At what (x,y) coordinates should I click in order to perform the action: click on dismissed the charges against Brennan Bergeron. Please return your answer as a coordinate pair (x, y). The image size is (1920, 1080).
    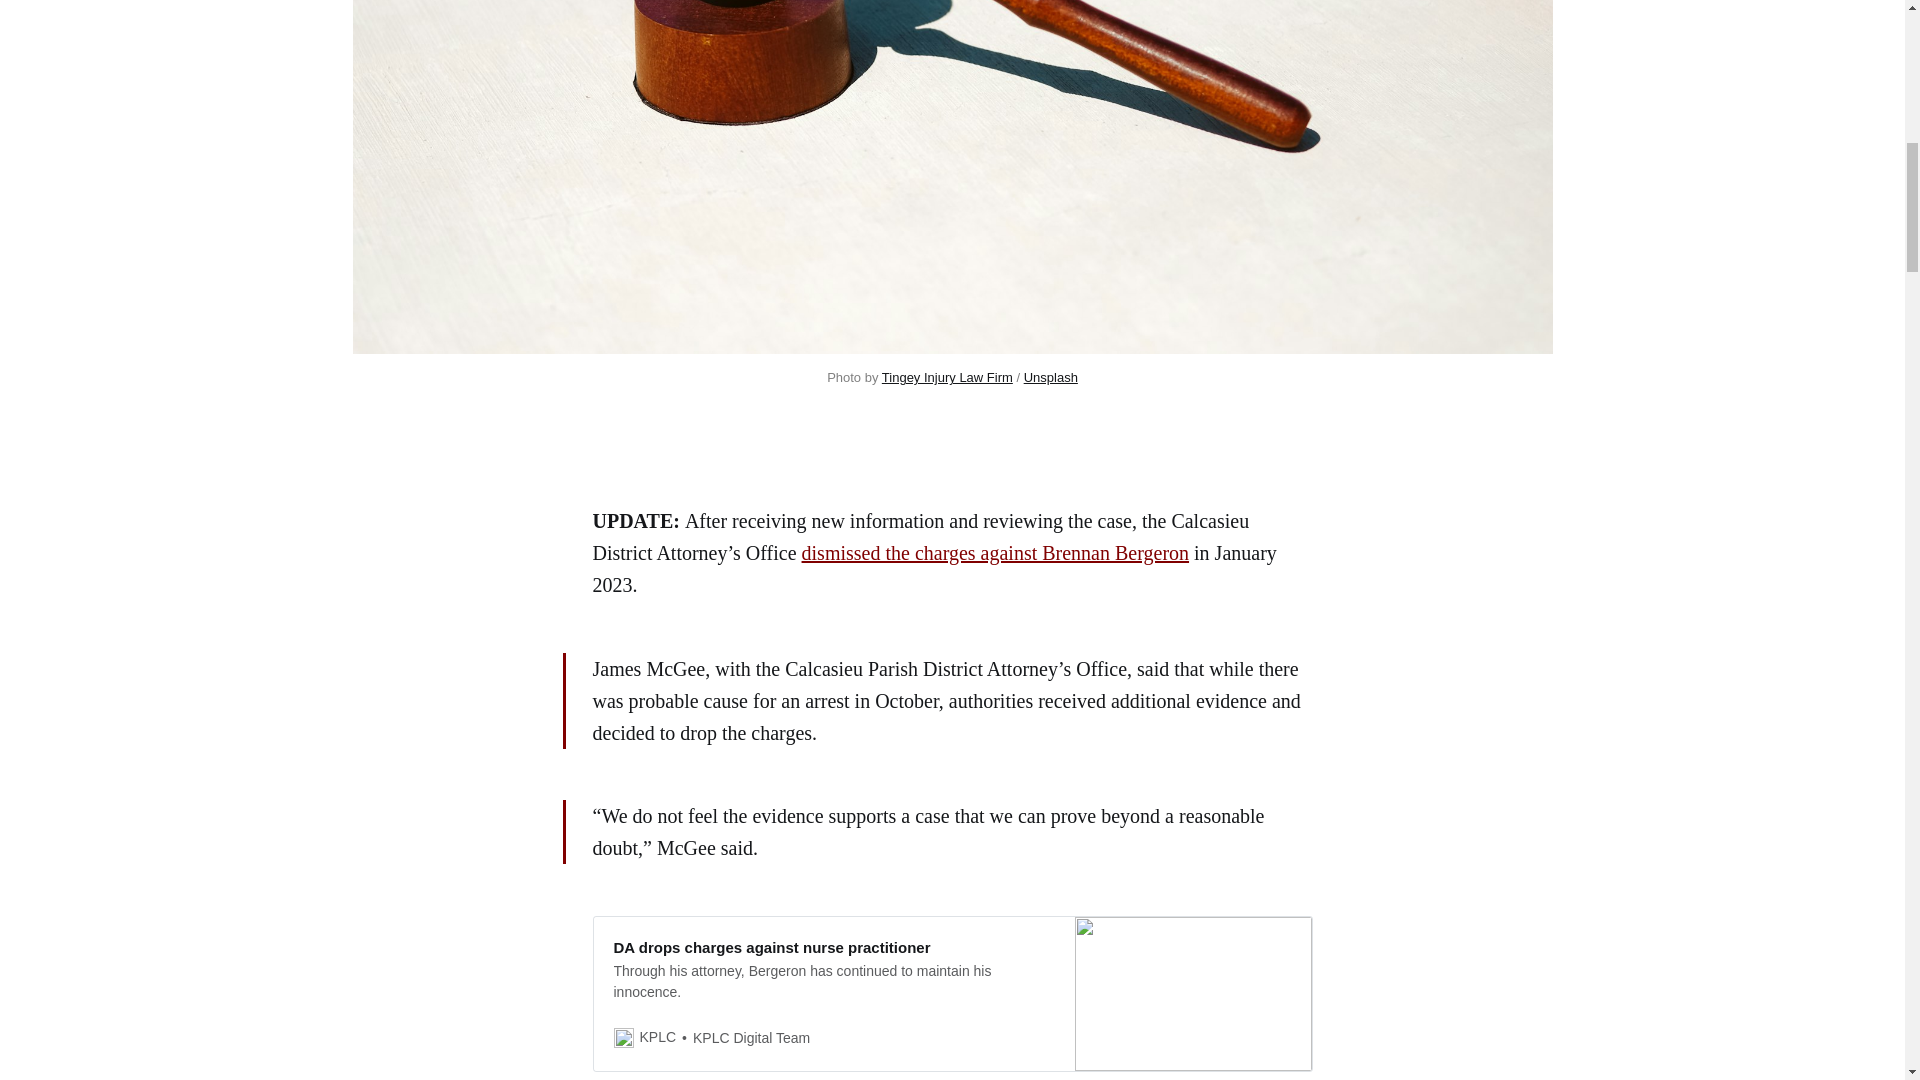
    Looking at the image, I should click on (996, 552).